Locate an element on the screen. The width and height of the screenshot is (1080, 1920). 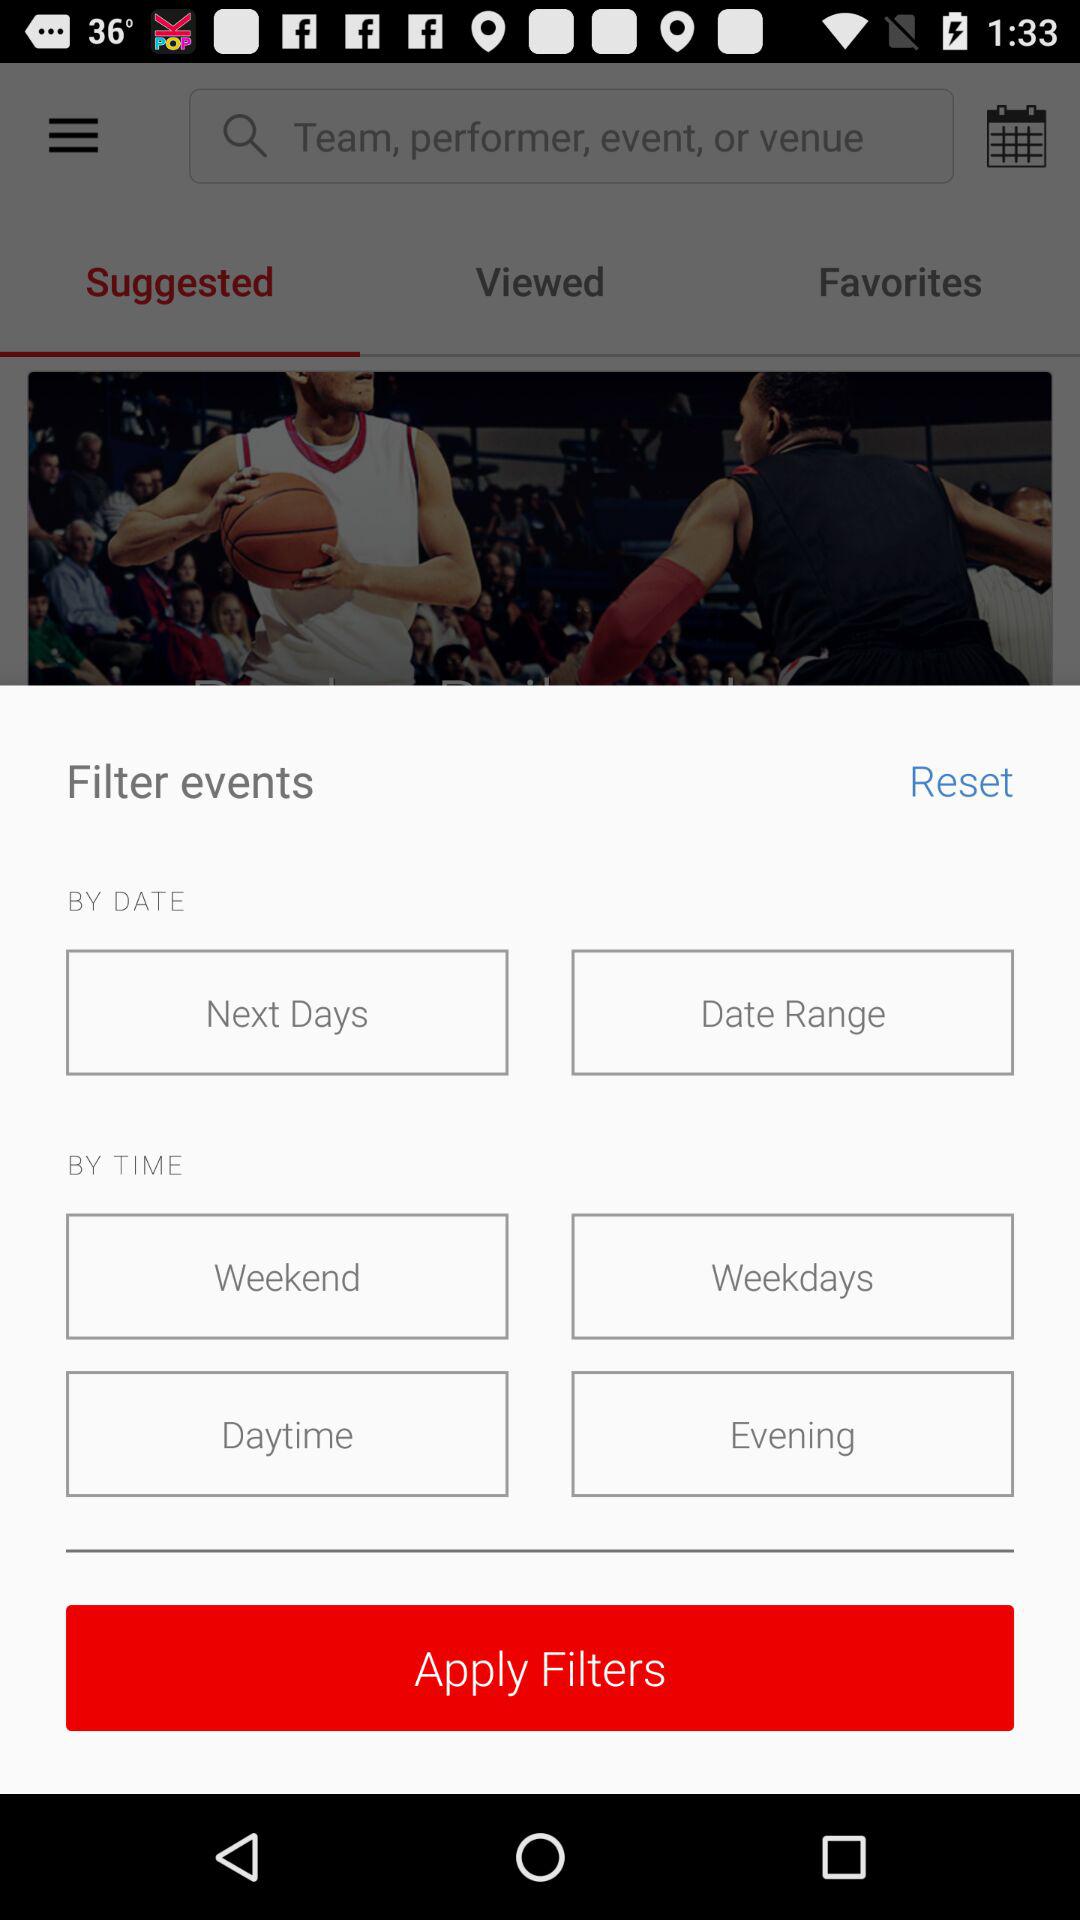
select reset item is located at coordinates (946, 780).